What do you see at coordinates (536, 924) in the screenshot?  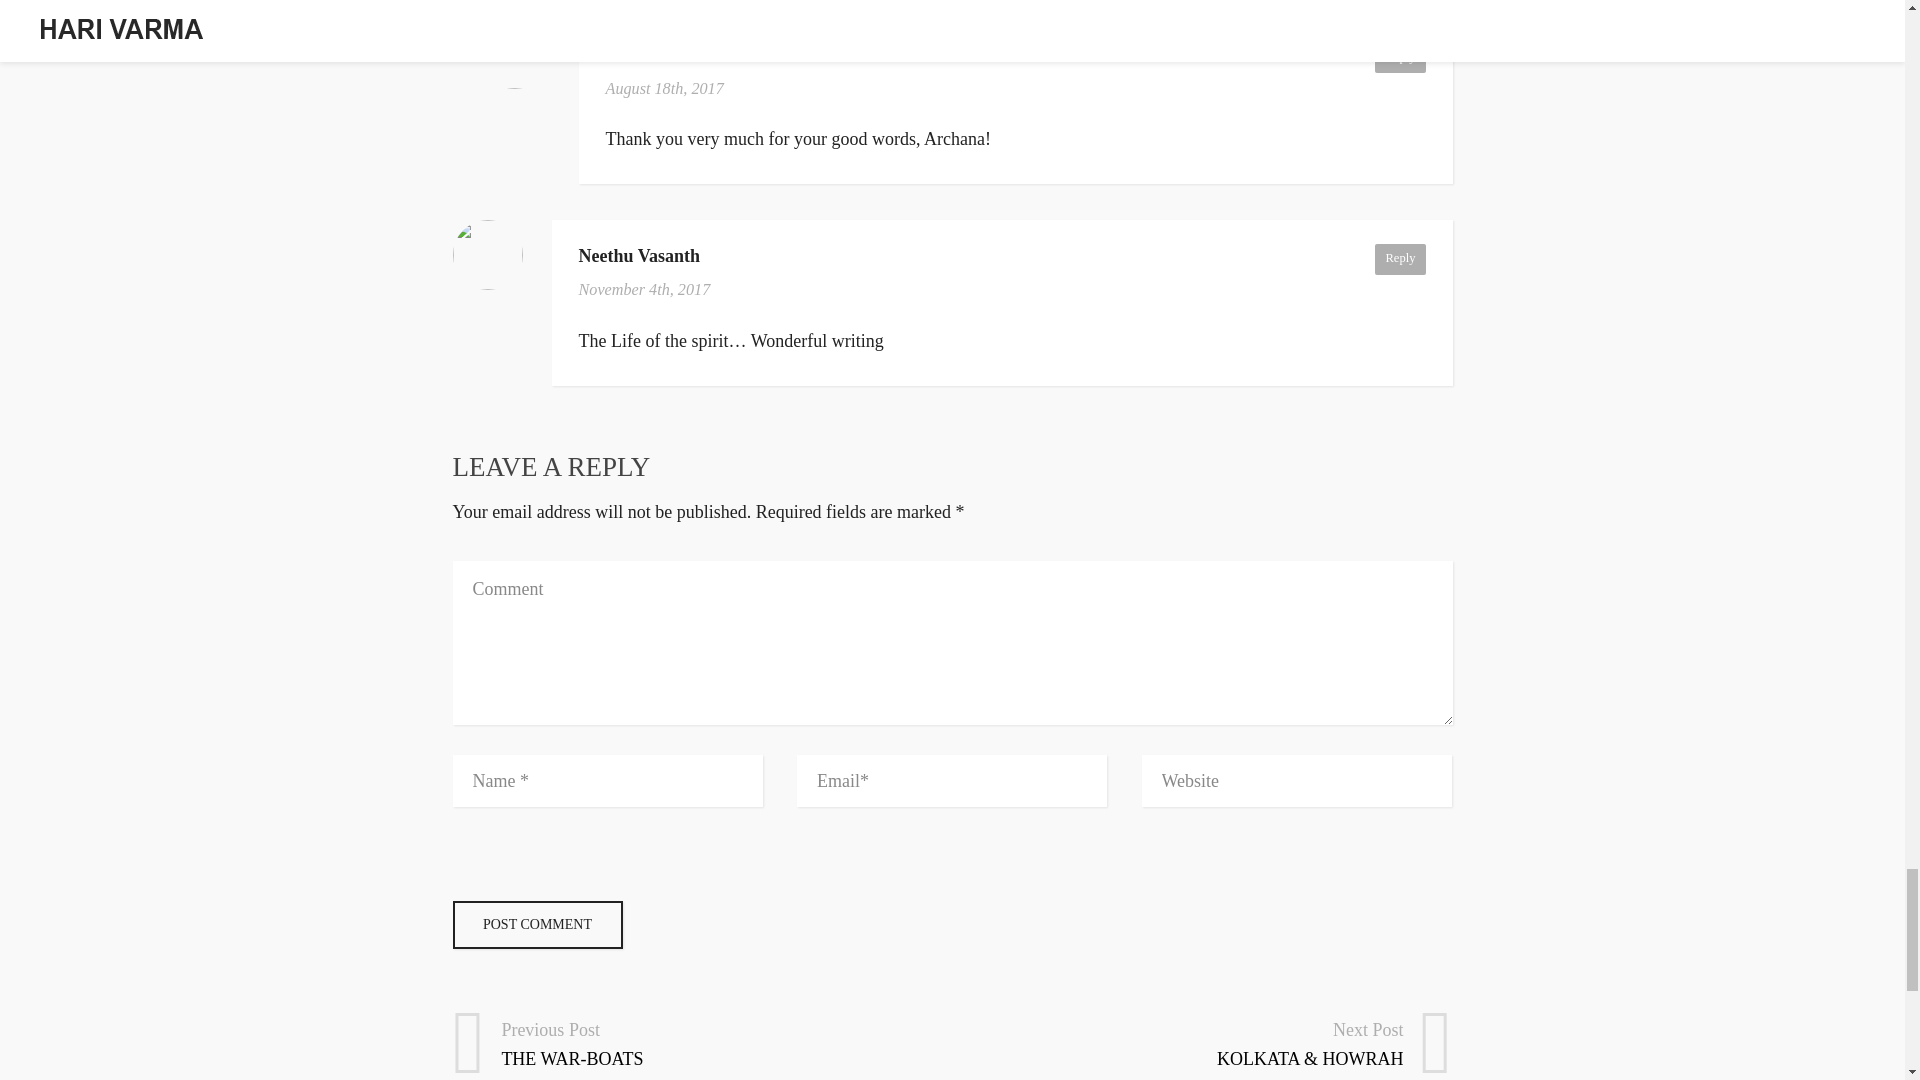 I see `Hari Varma` at bounding box center [536, 924].